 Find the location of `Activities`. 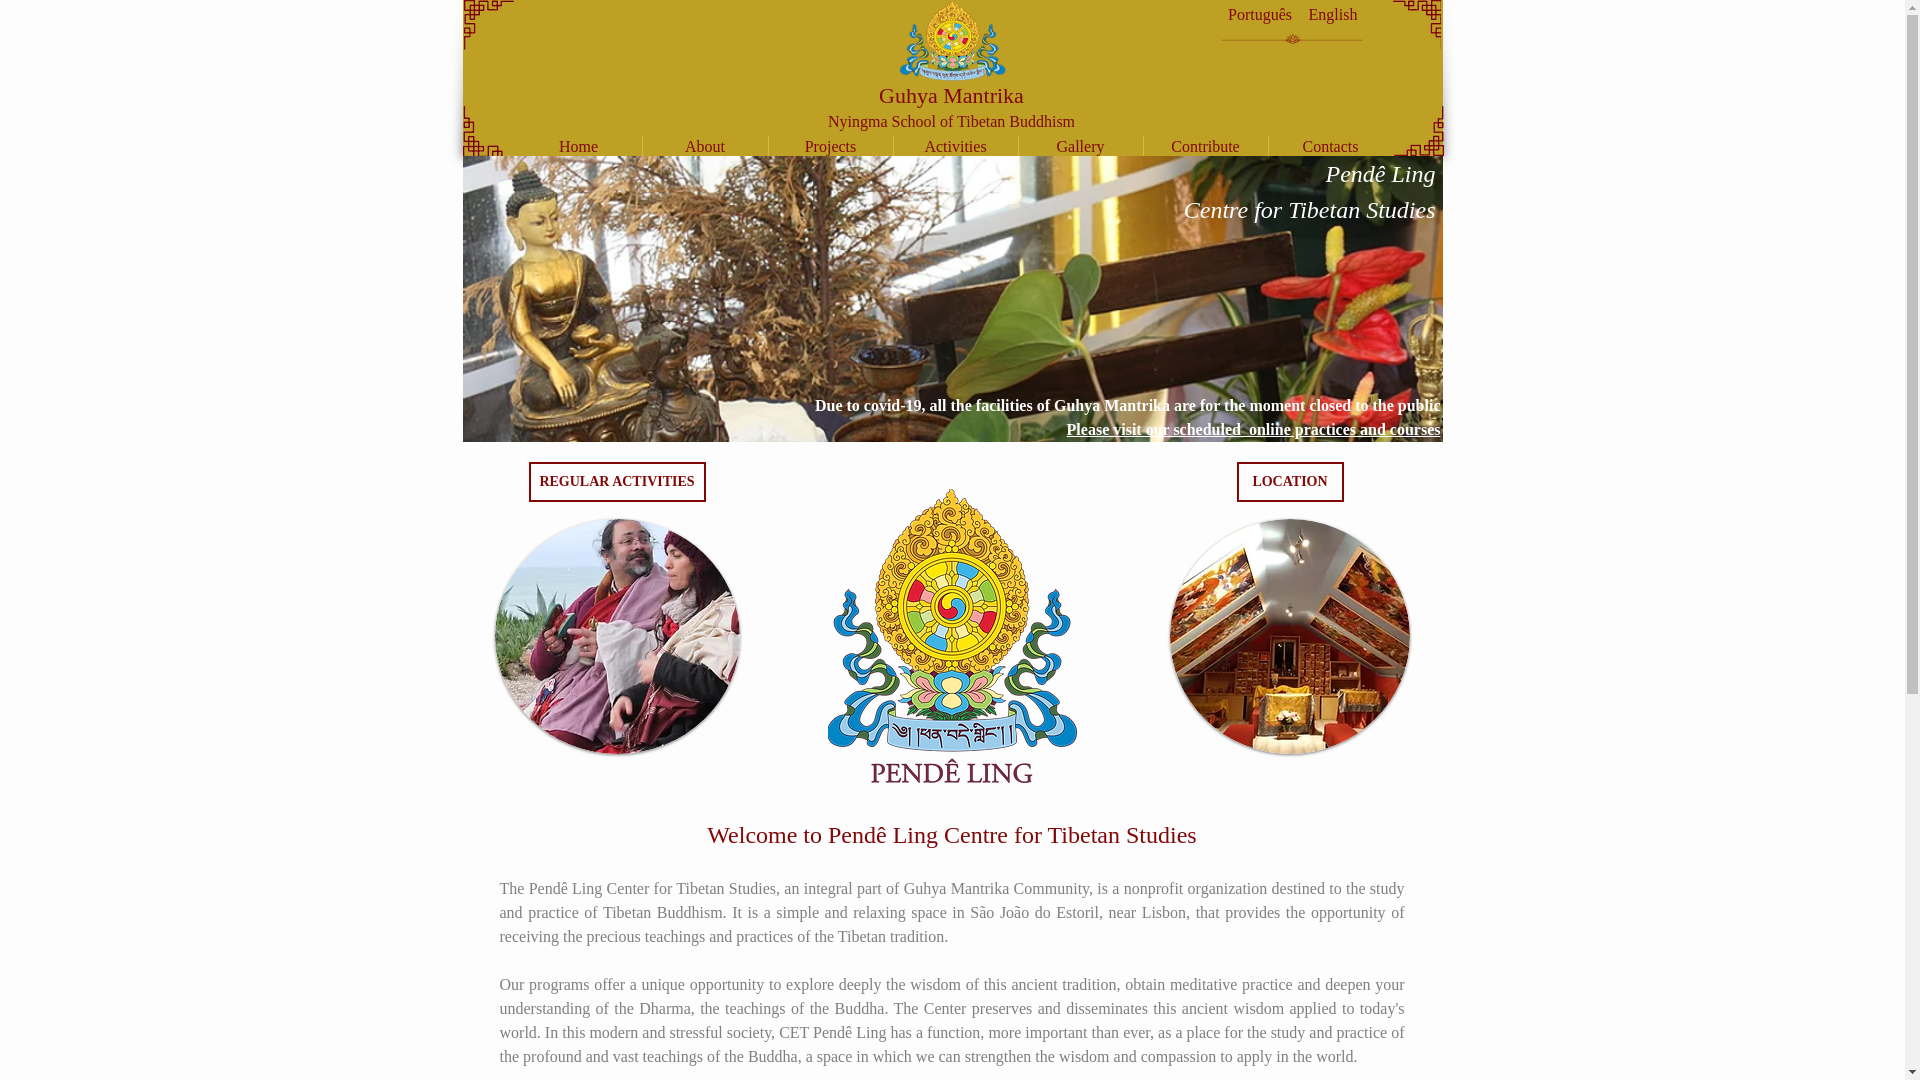

Activities is located at coordinates (956, 146).